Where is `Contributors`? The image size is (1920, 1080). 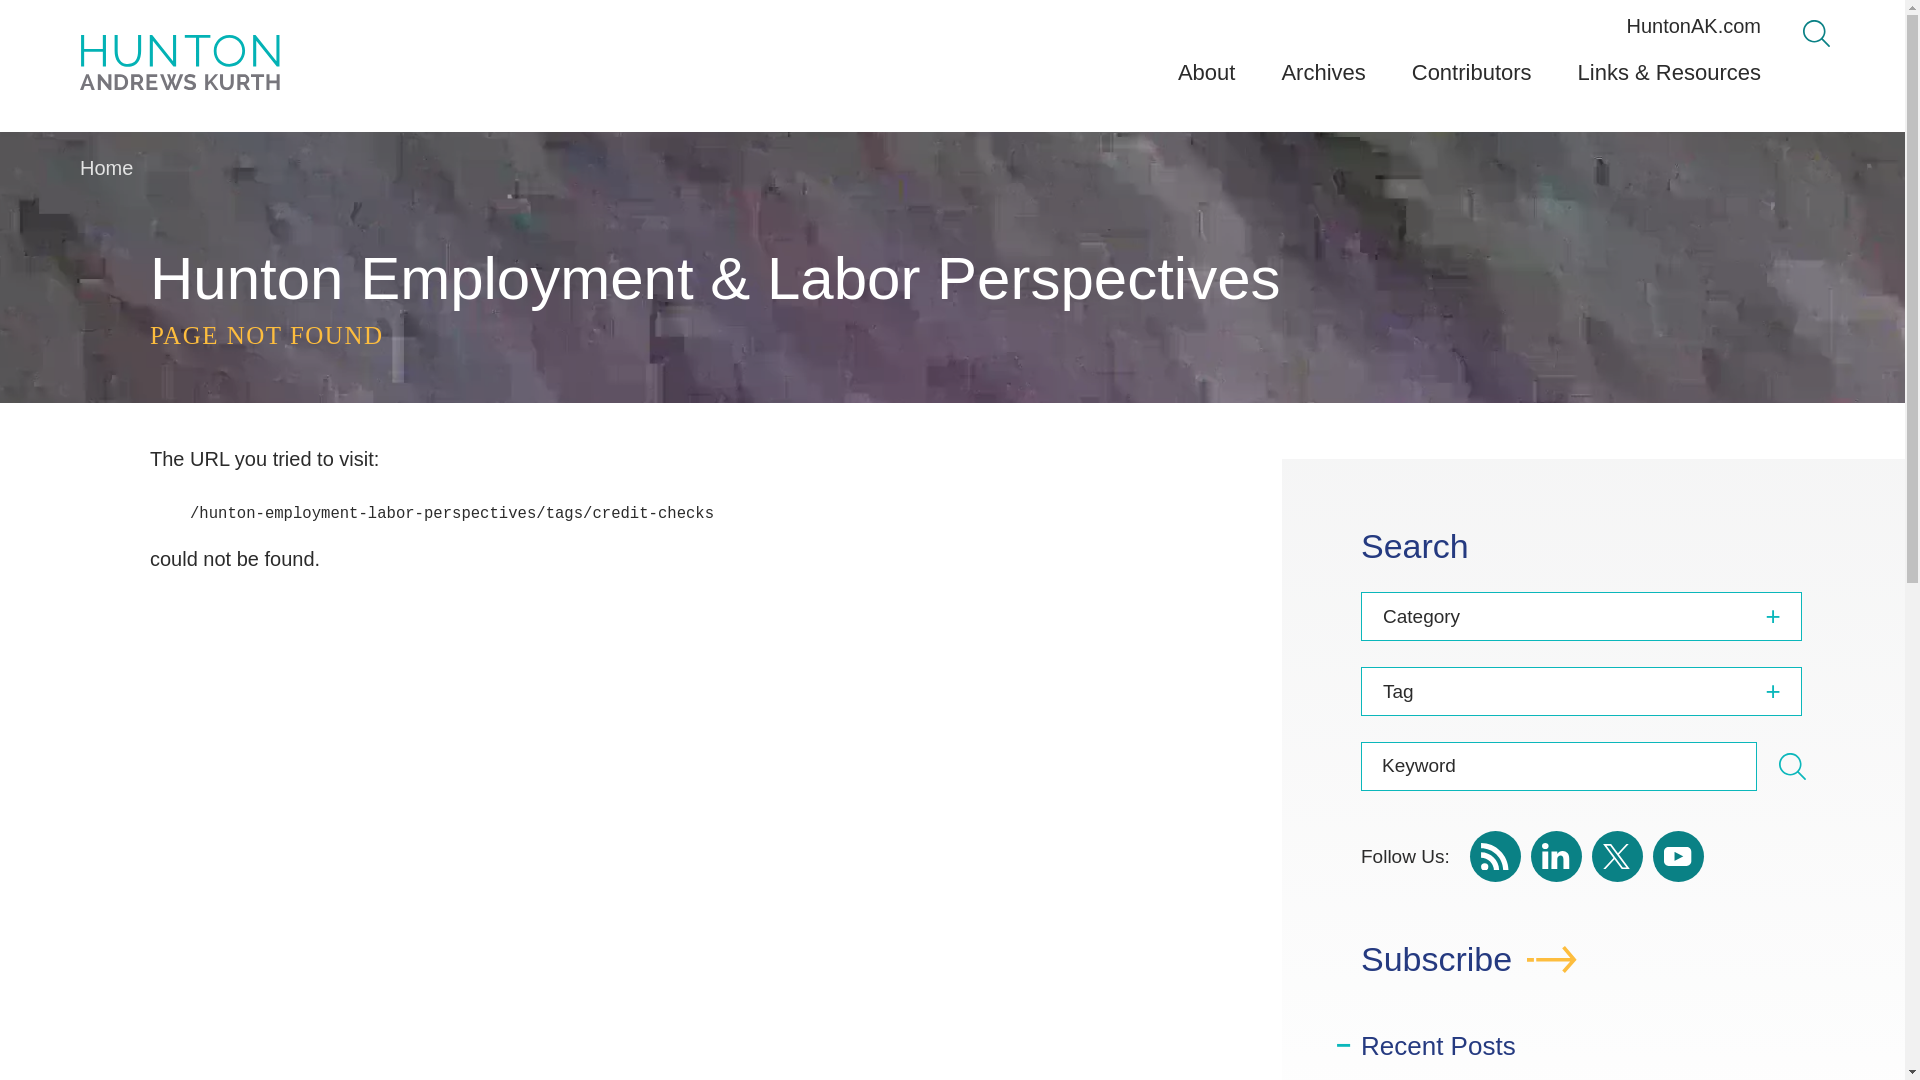 Contributors is located at coordinates (1472, 80).